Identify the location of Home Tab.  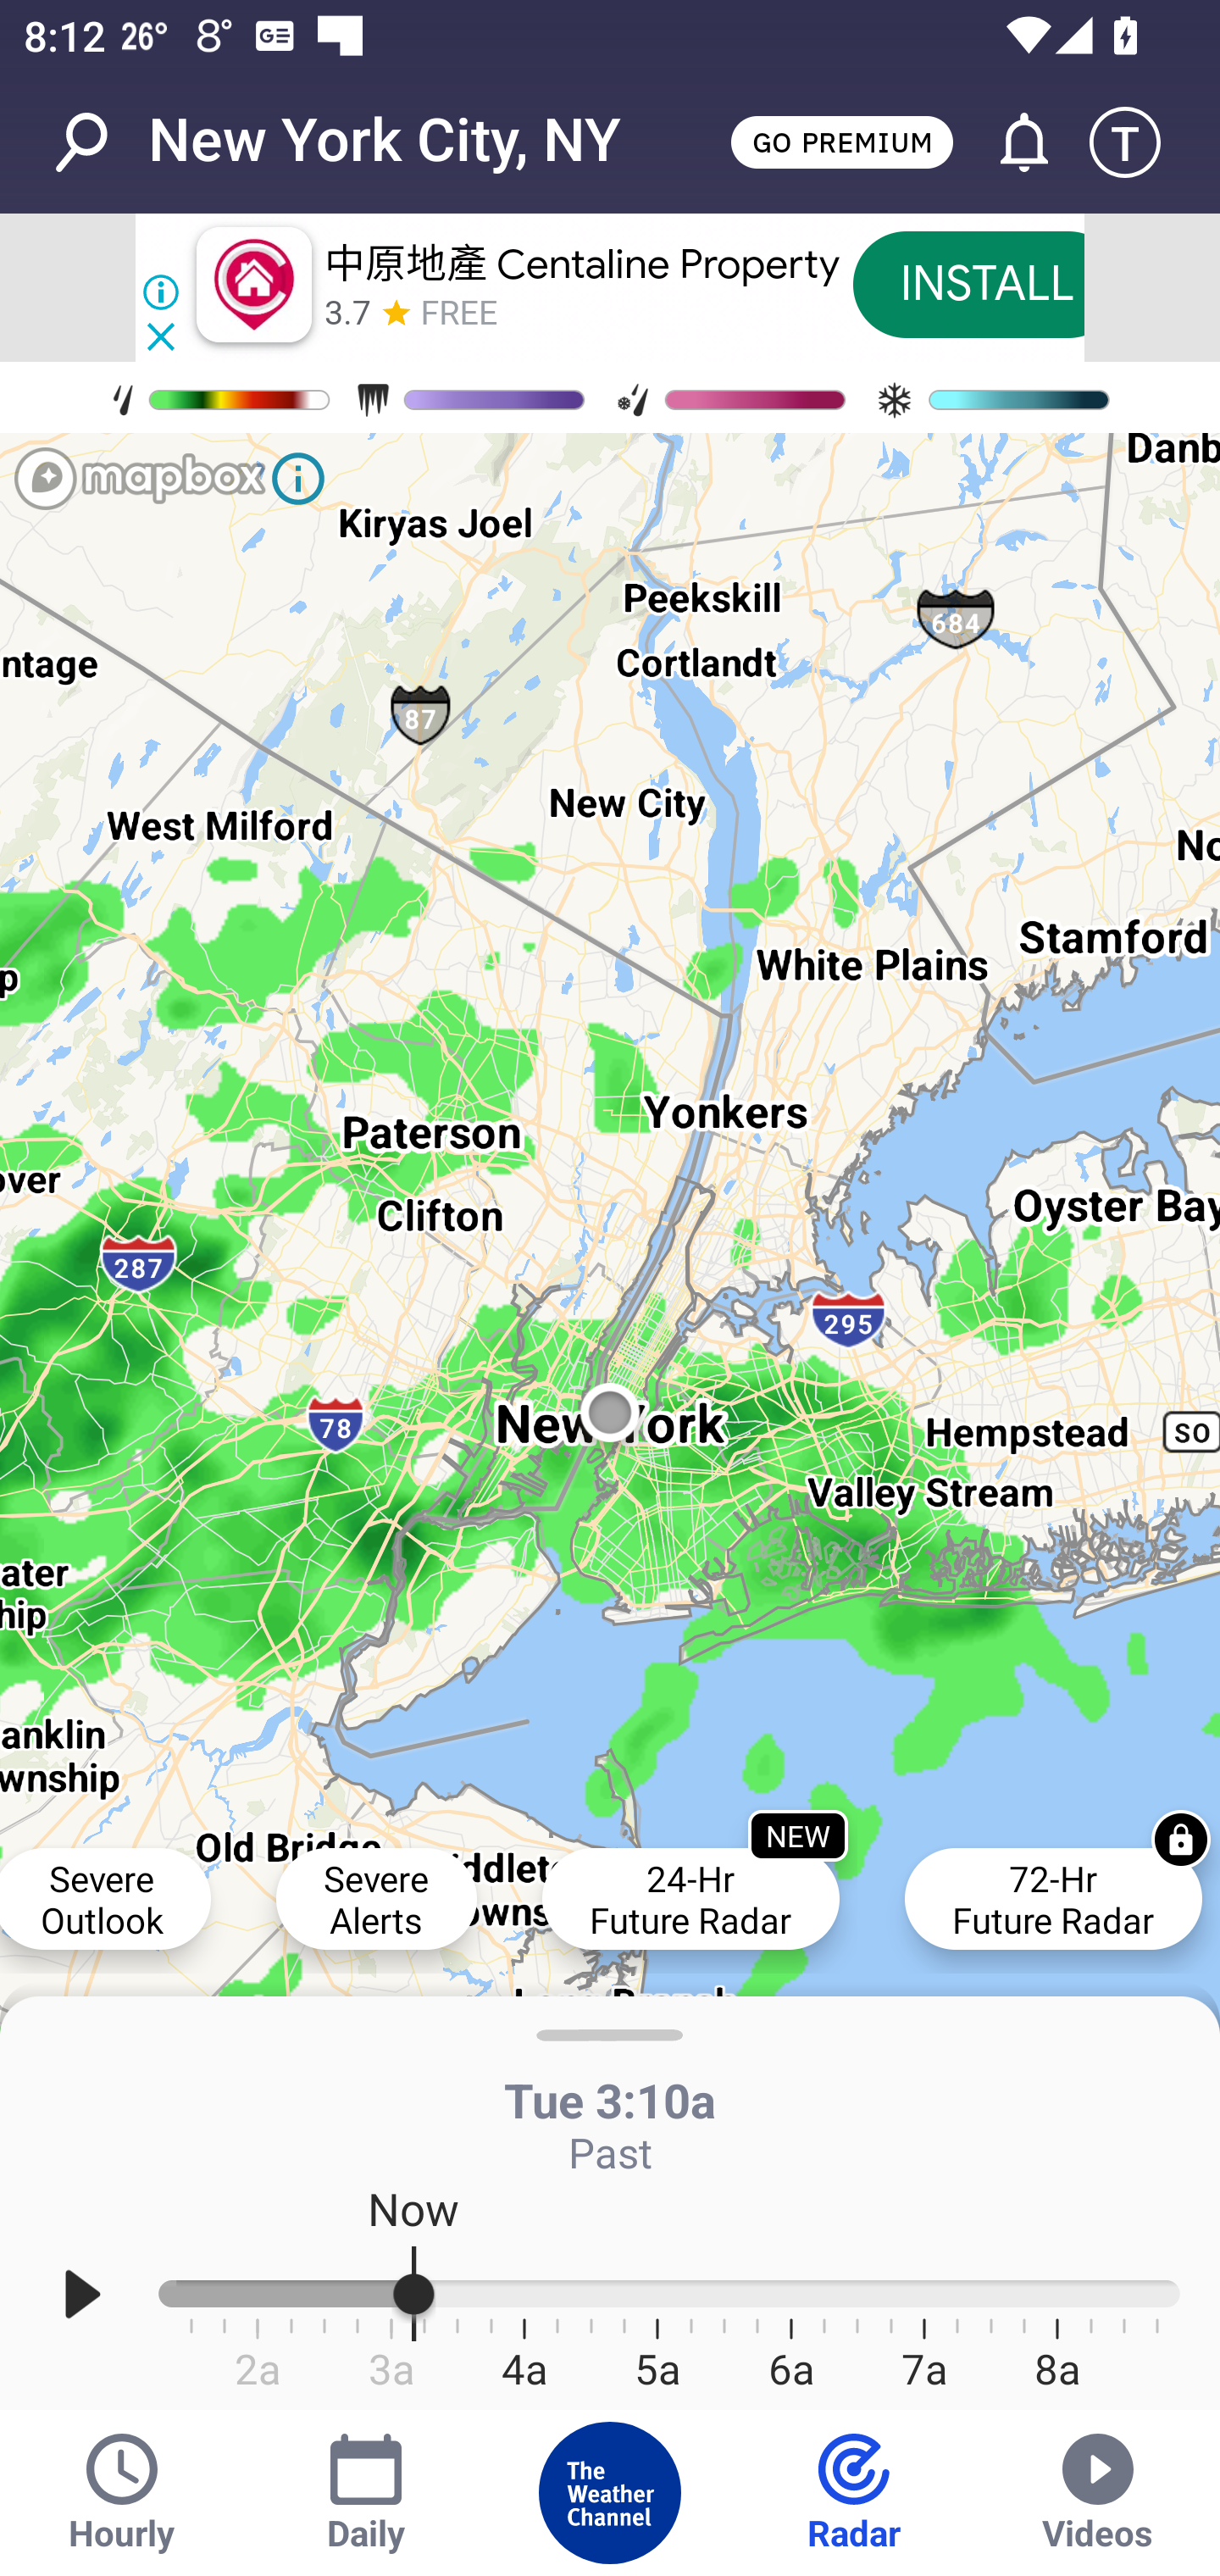
(610, 2493).